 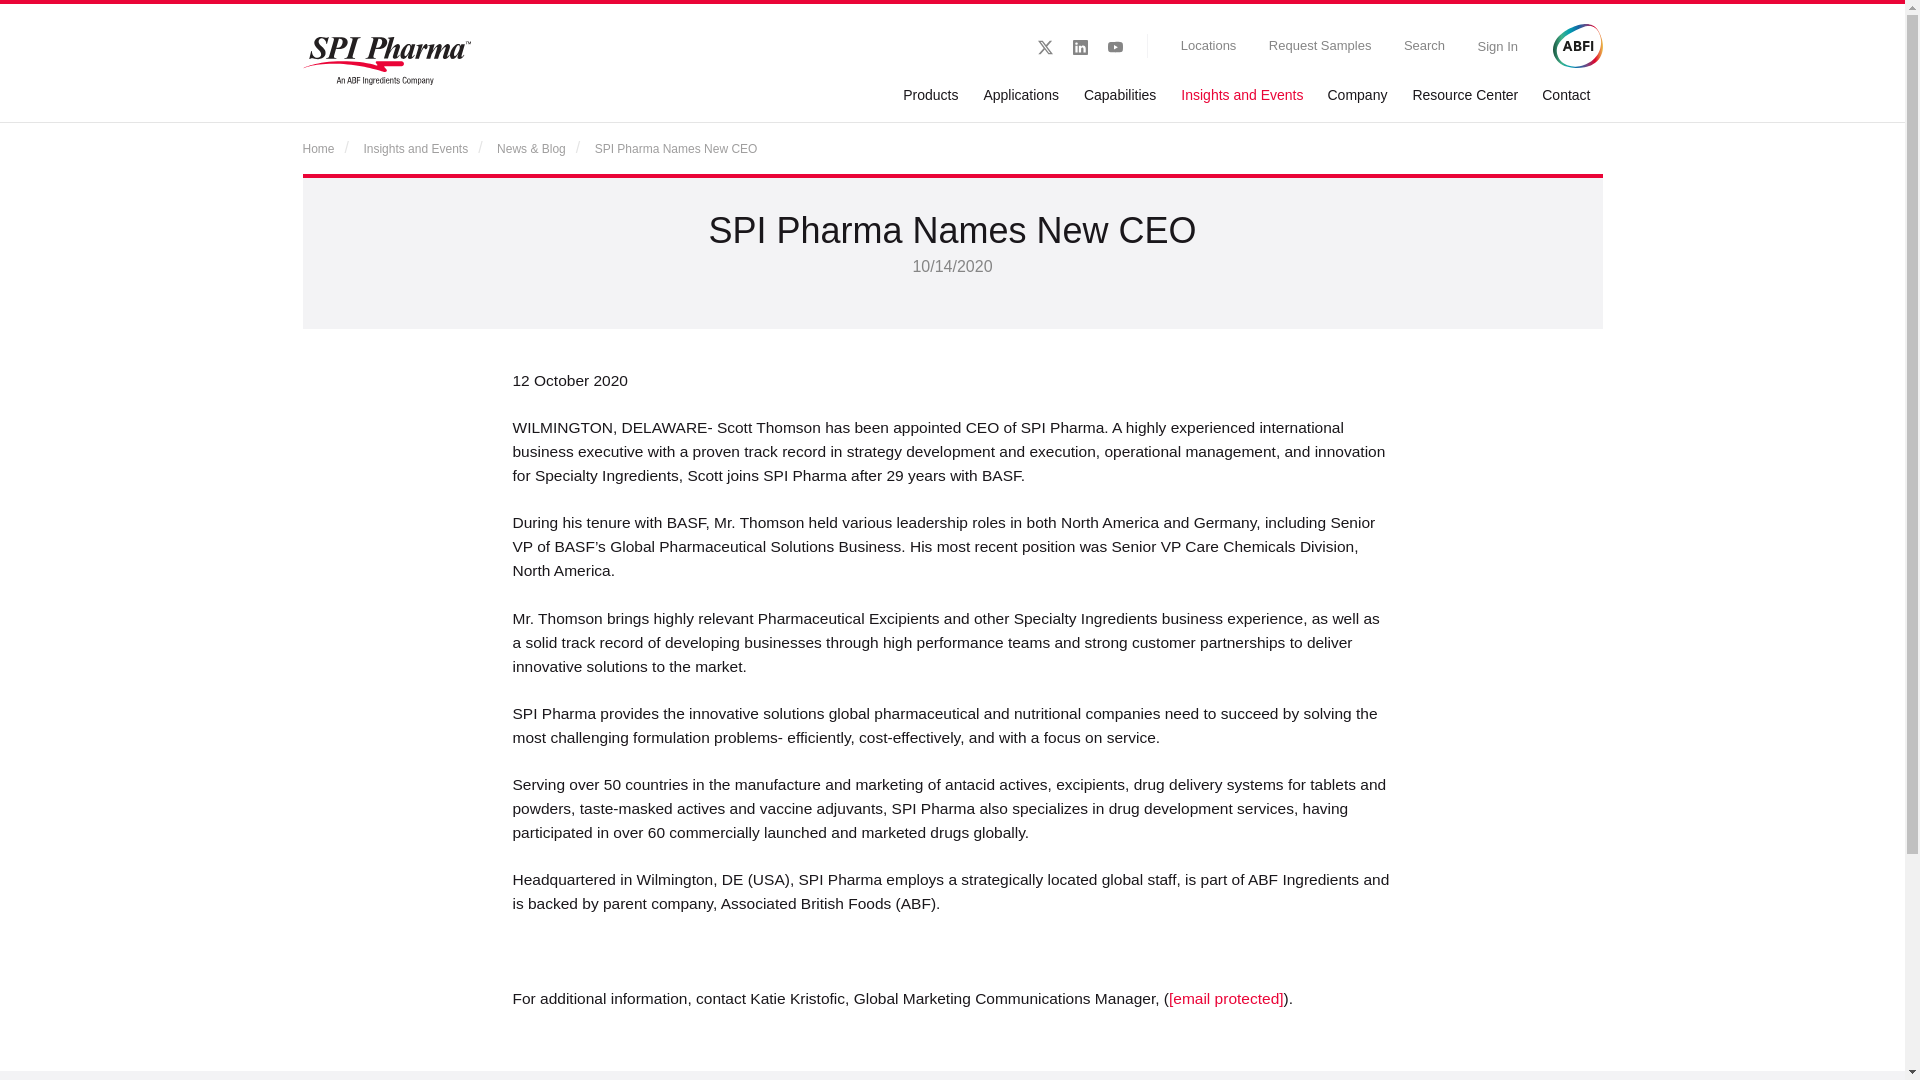 What do you see at coordinates (1316, 46) in the screenshot?
I see `Request Samples` at bounding box center [1316, 46].